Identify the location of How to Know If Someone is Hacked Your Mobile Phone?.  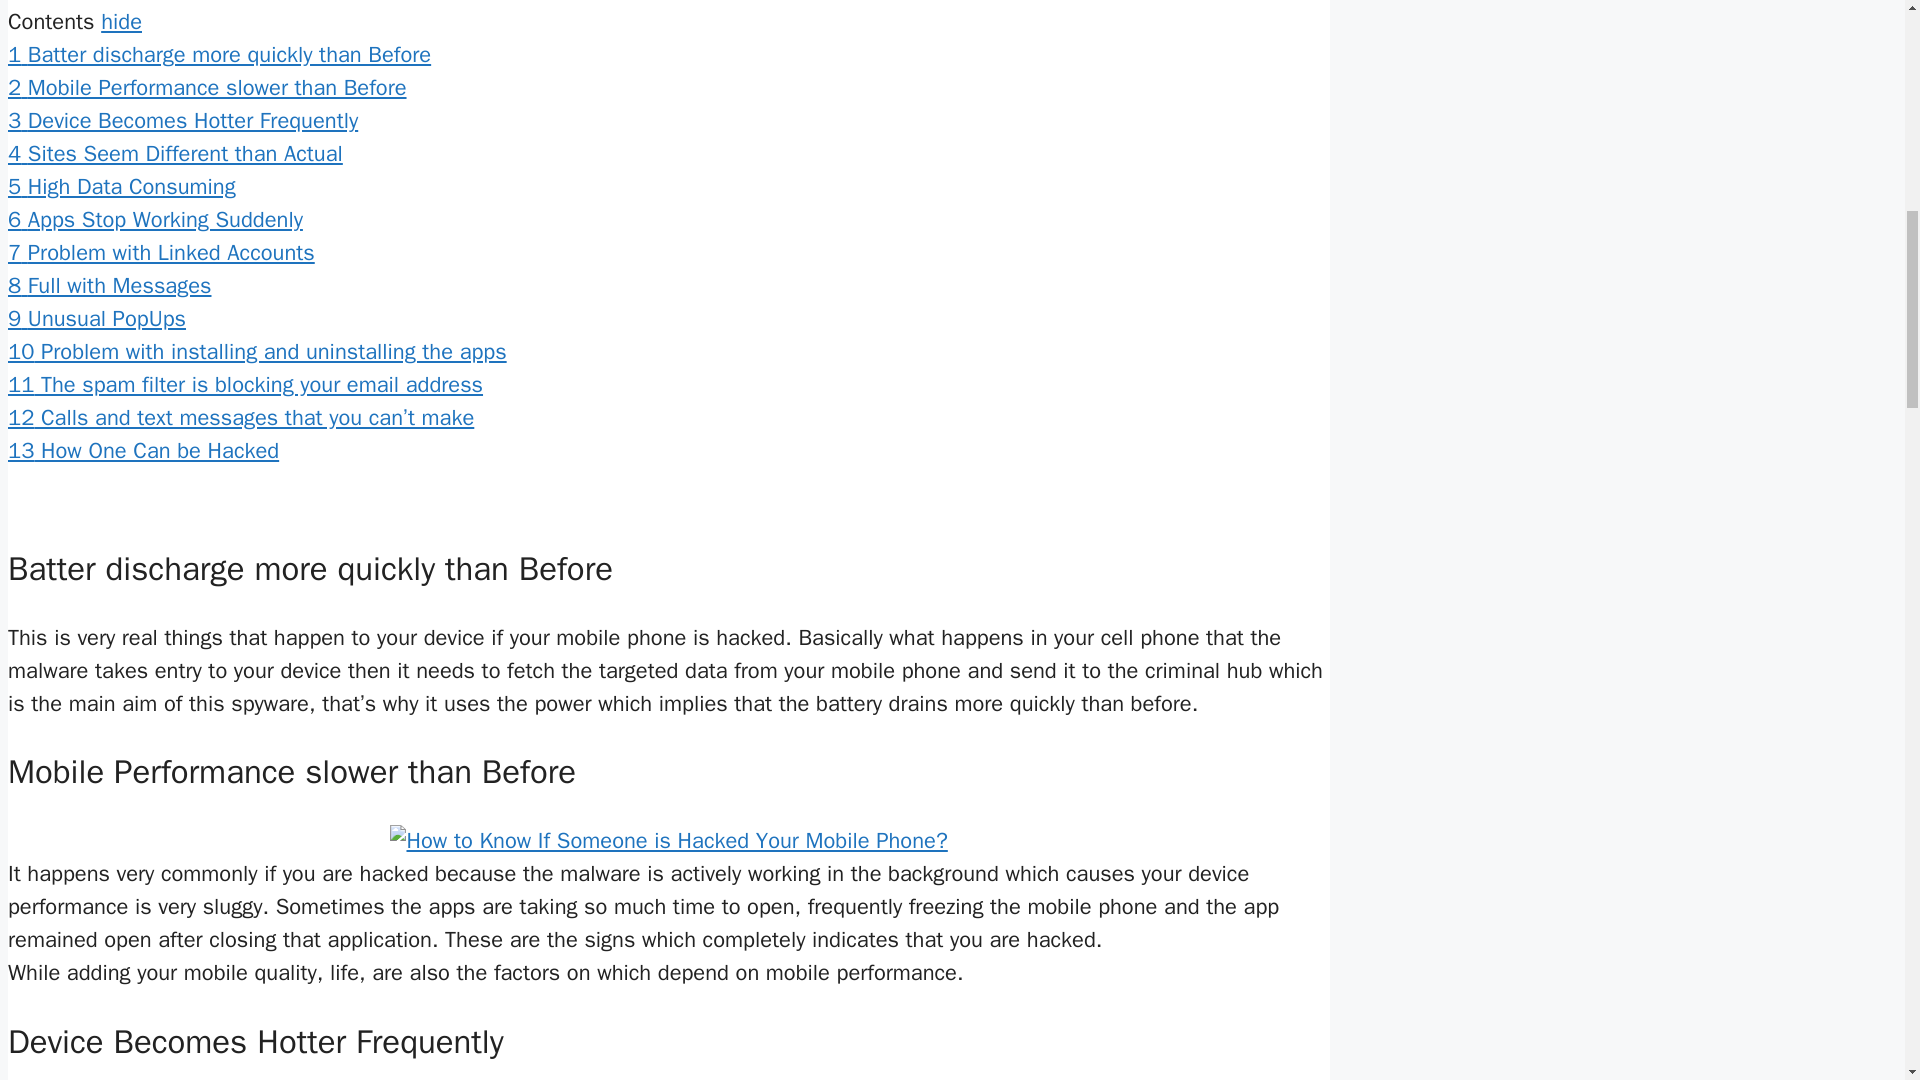
(668, 841).